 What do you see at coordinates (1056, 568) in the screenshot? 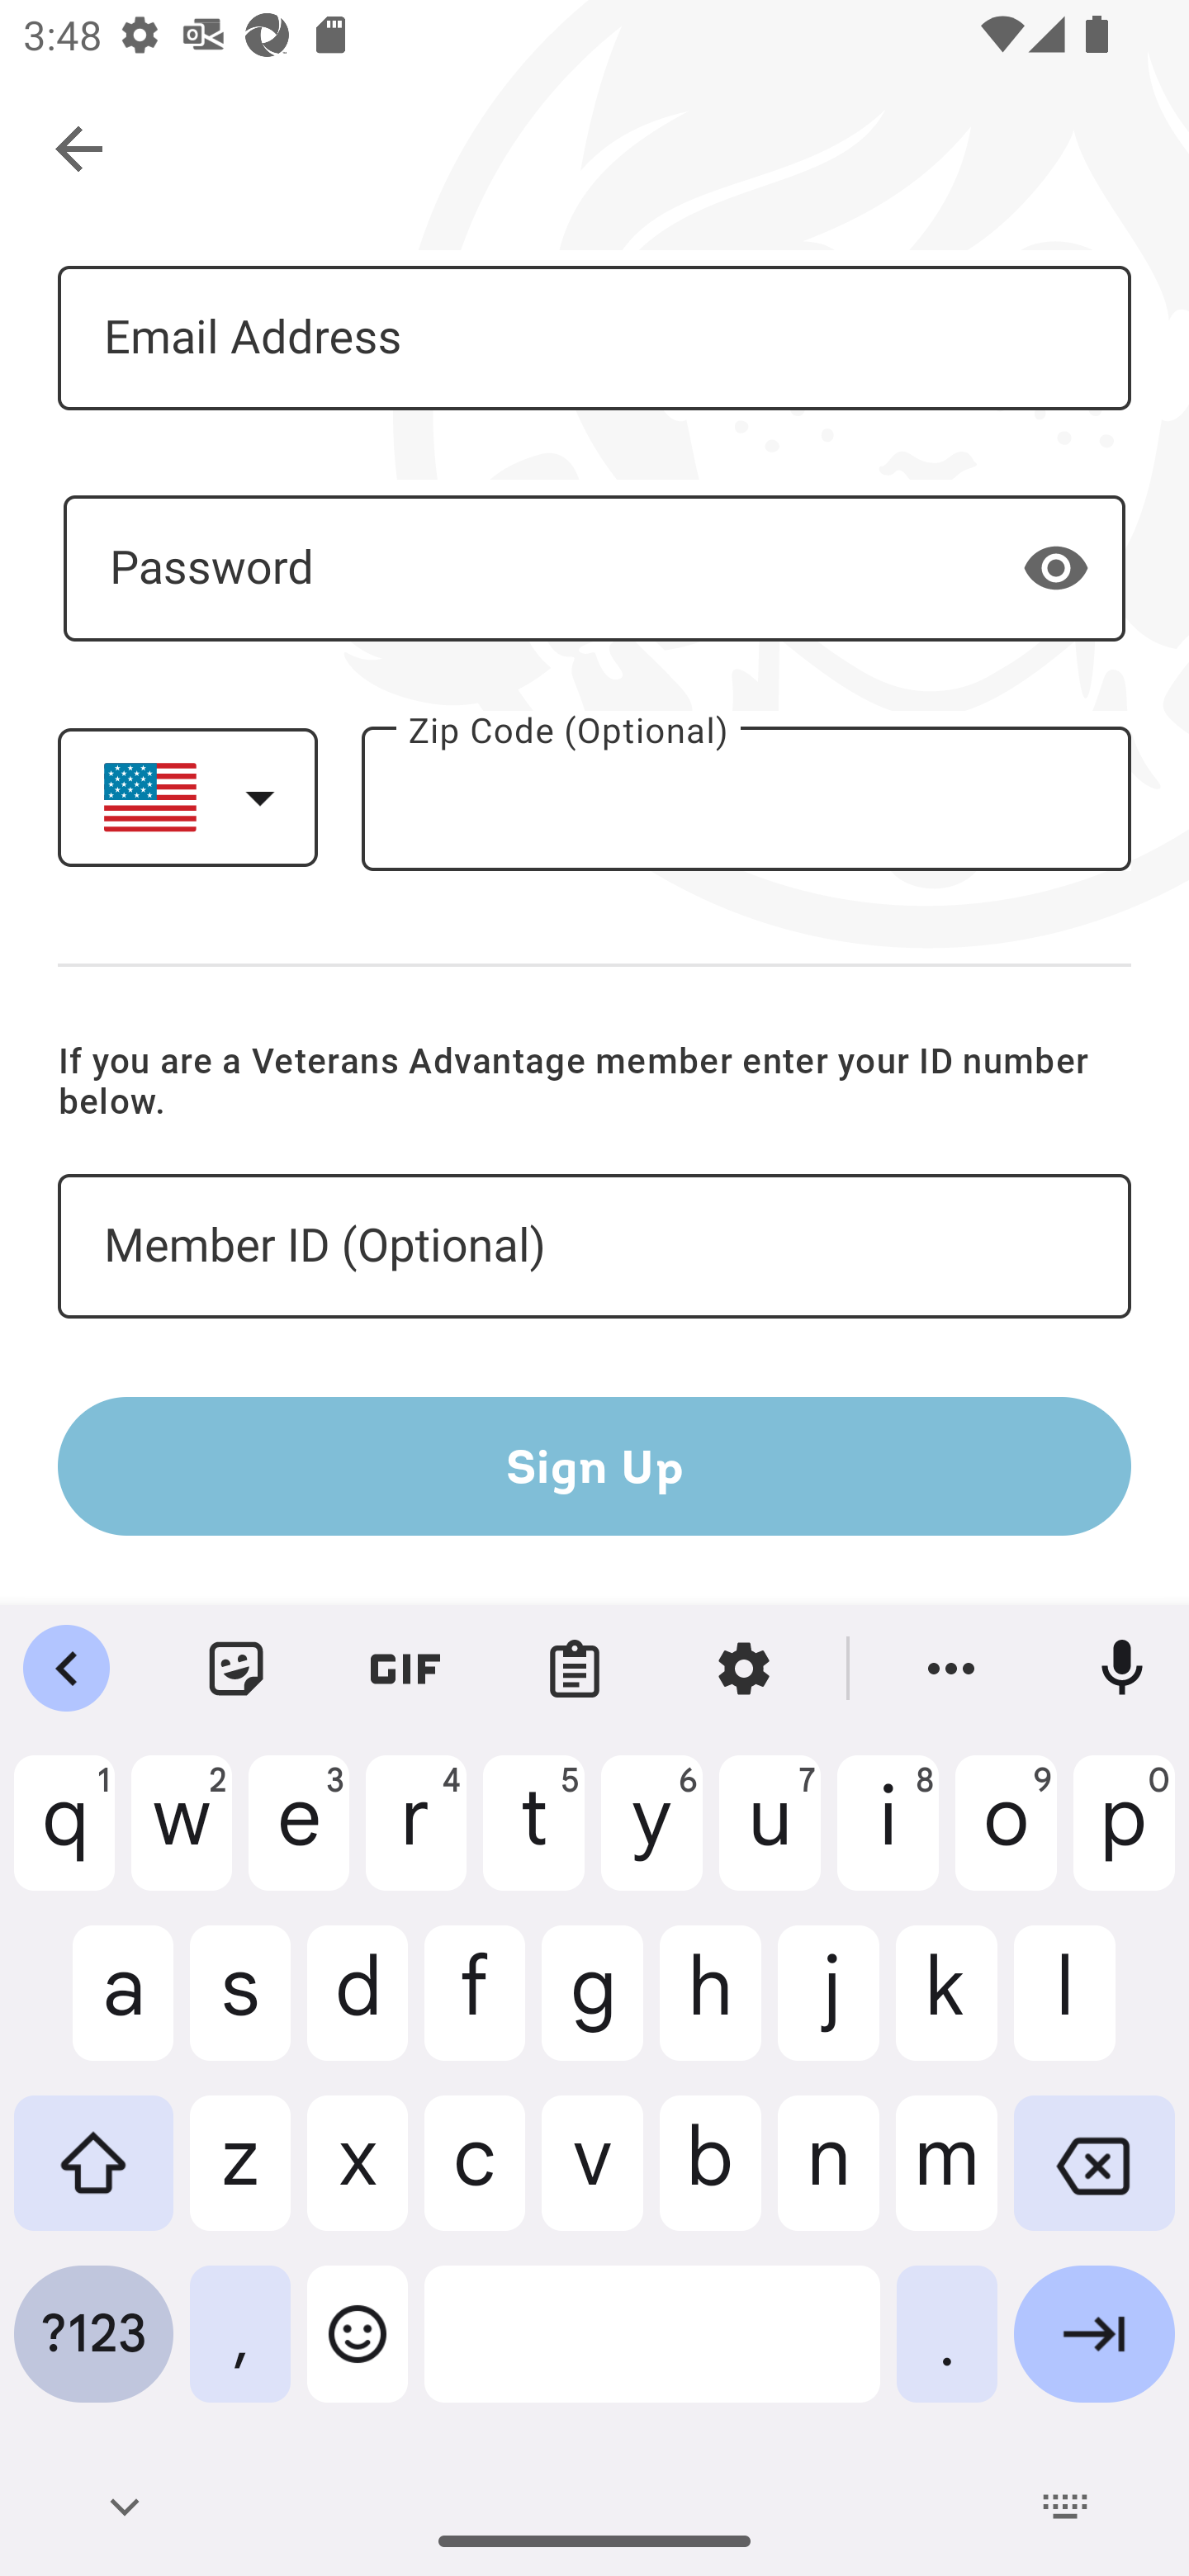
I see `Show password` at bounding box center [1056, 568].